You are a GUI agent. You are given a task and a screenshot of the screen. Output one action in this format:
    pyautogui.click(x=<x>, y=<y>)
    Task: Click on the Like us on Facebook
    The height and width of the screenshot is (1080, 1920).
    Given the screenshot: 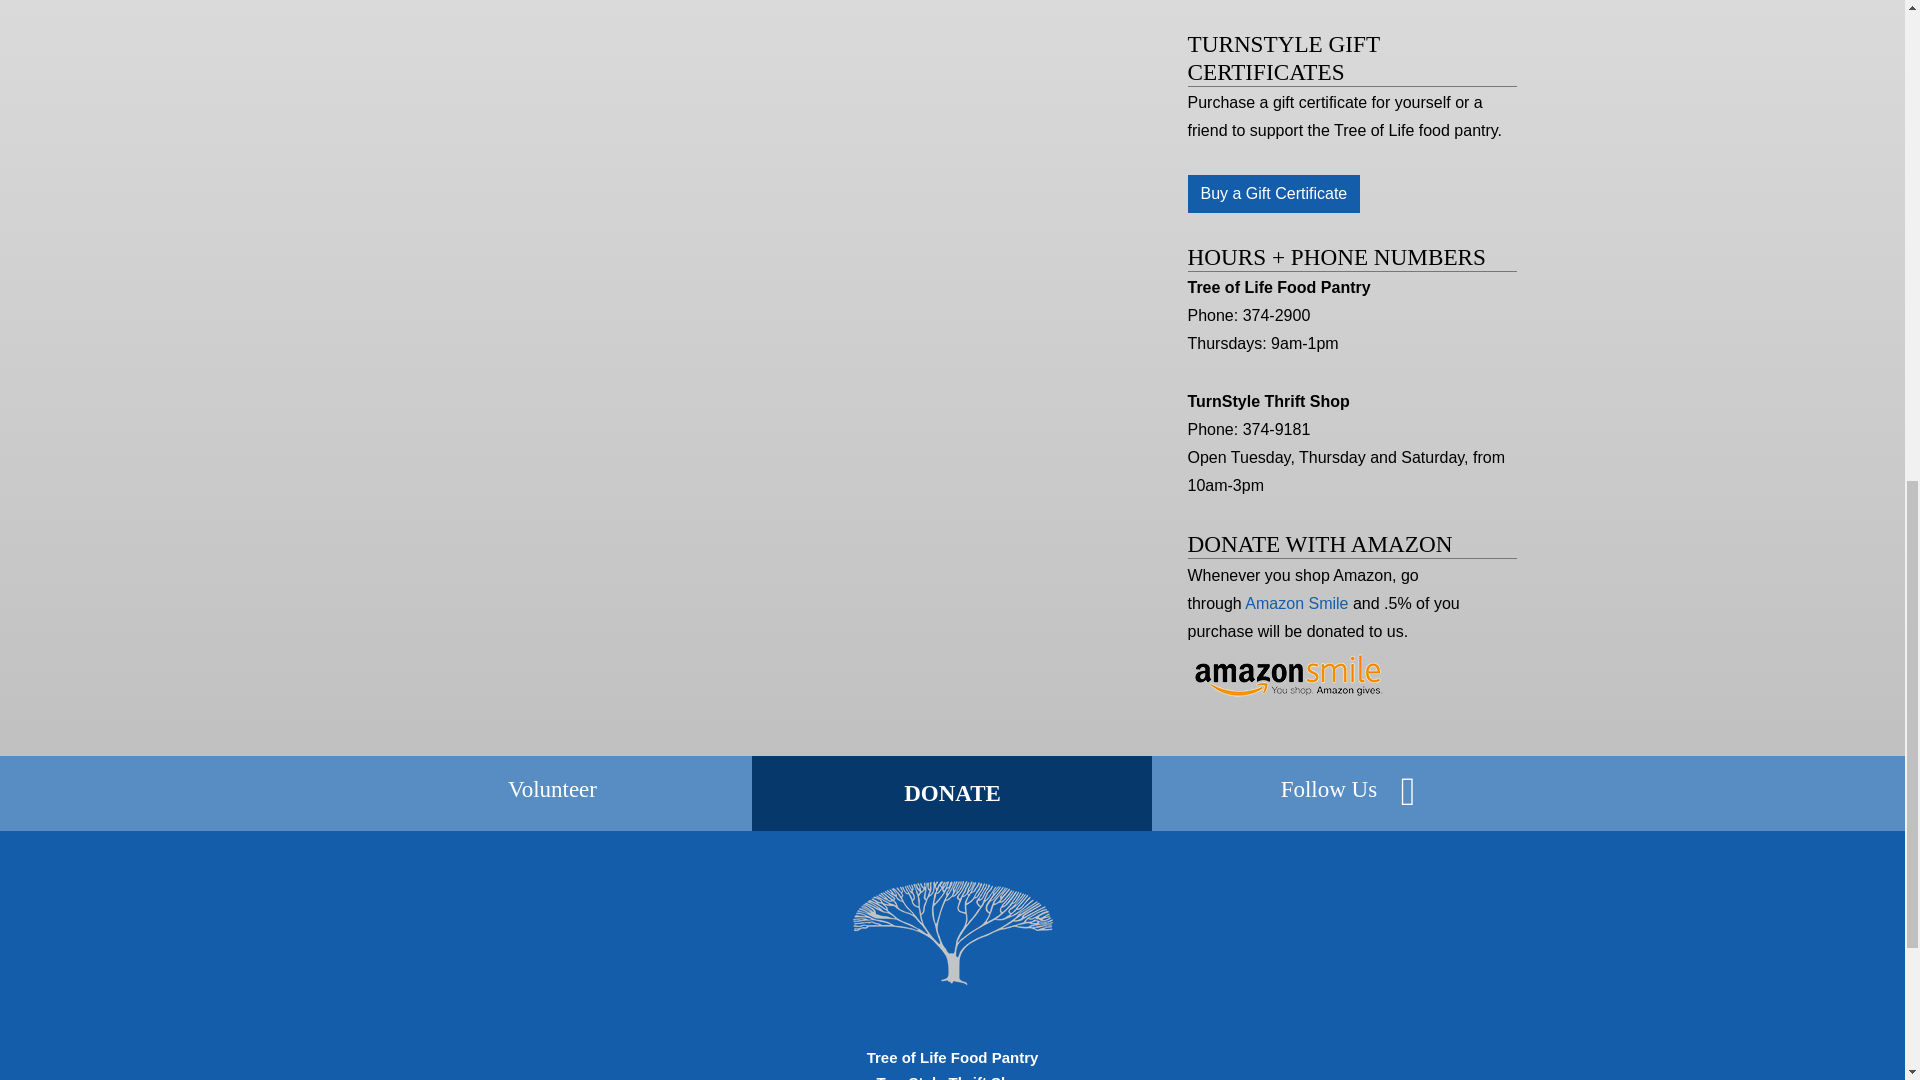 What is the action you would take?
    pyautogui.click(x=1408, y=792)
    